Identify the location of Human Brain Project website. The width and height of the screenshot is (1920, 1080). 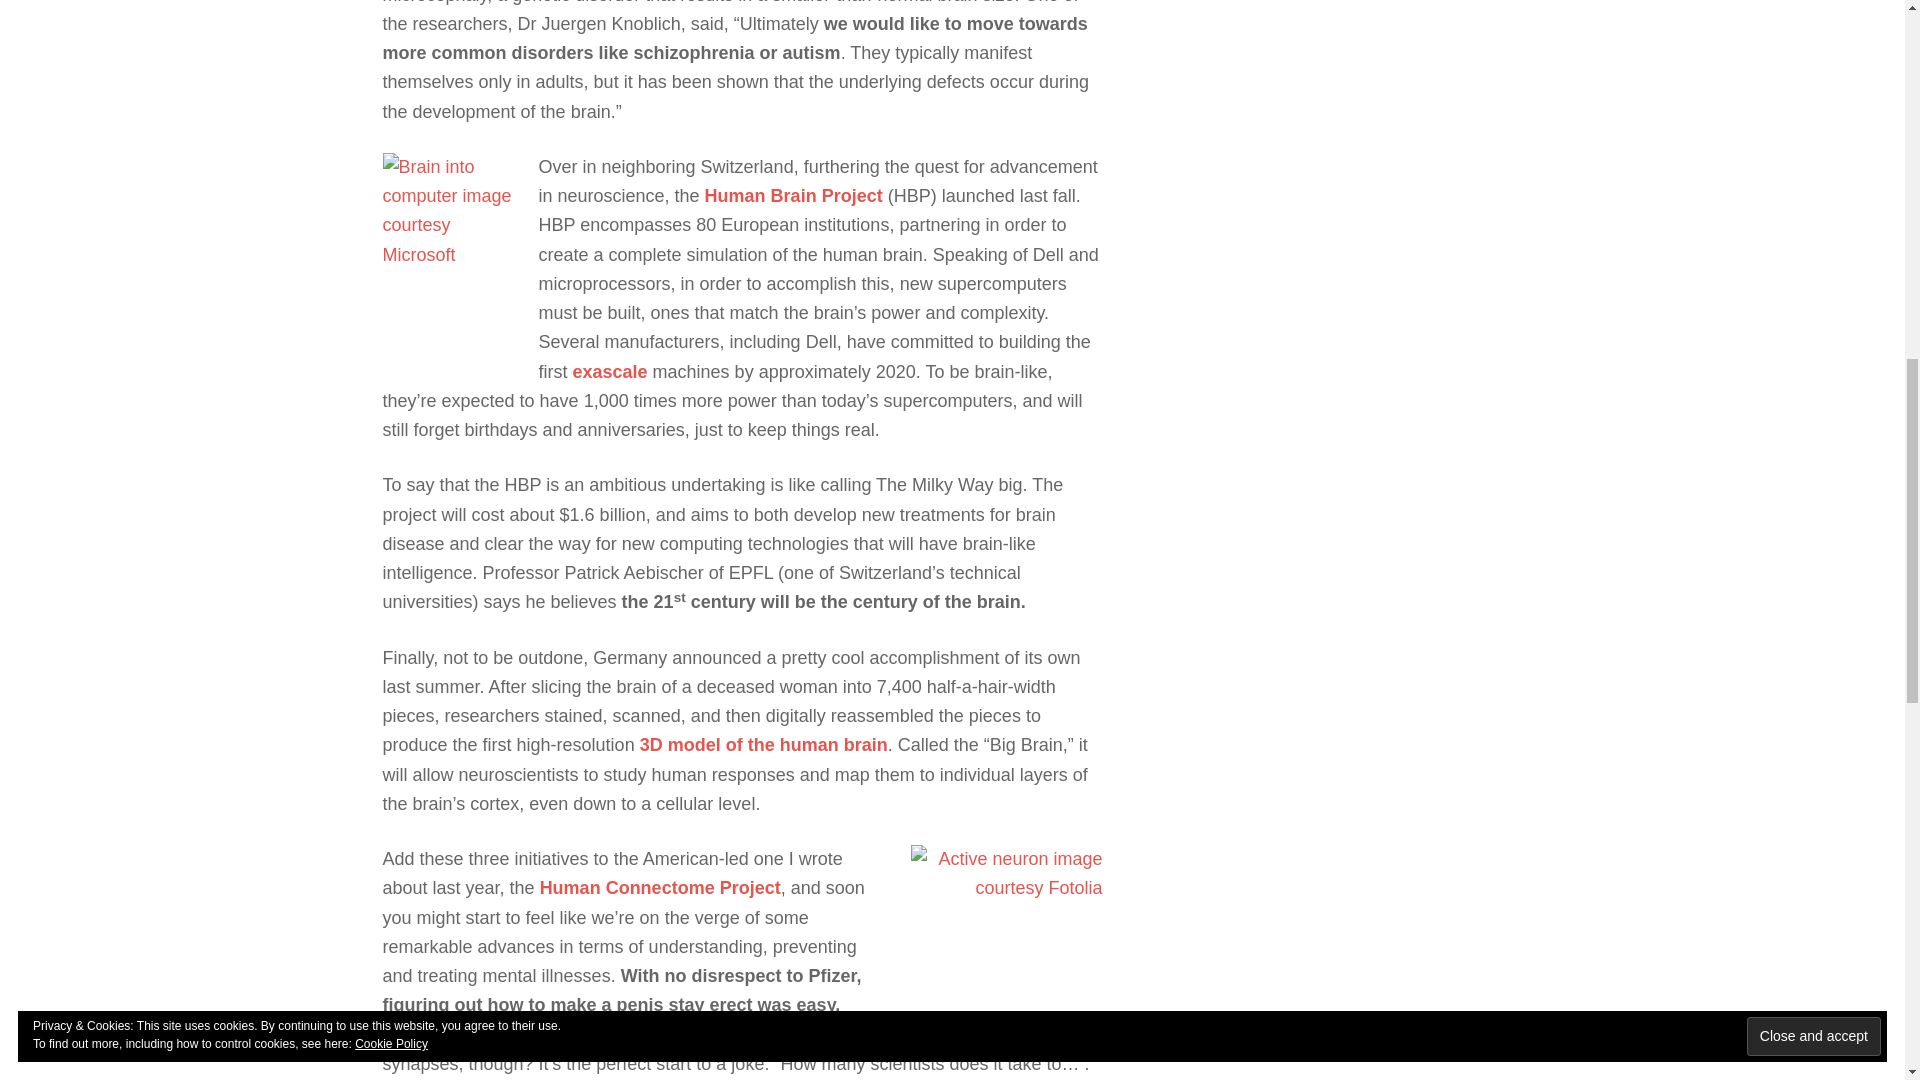
(794, 196).